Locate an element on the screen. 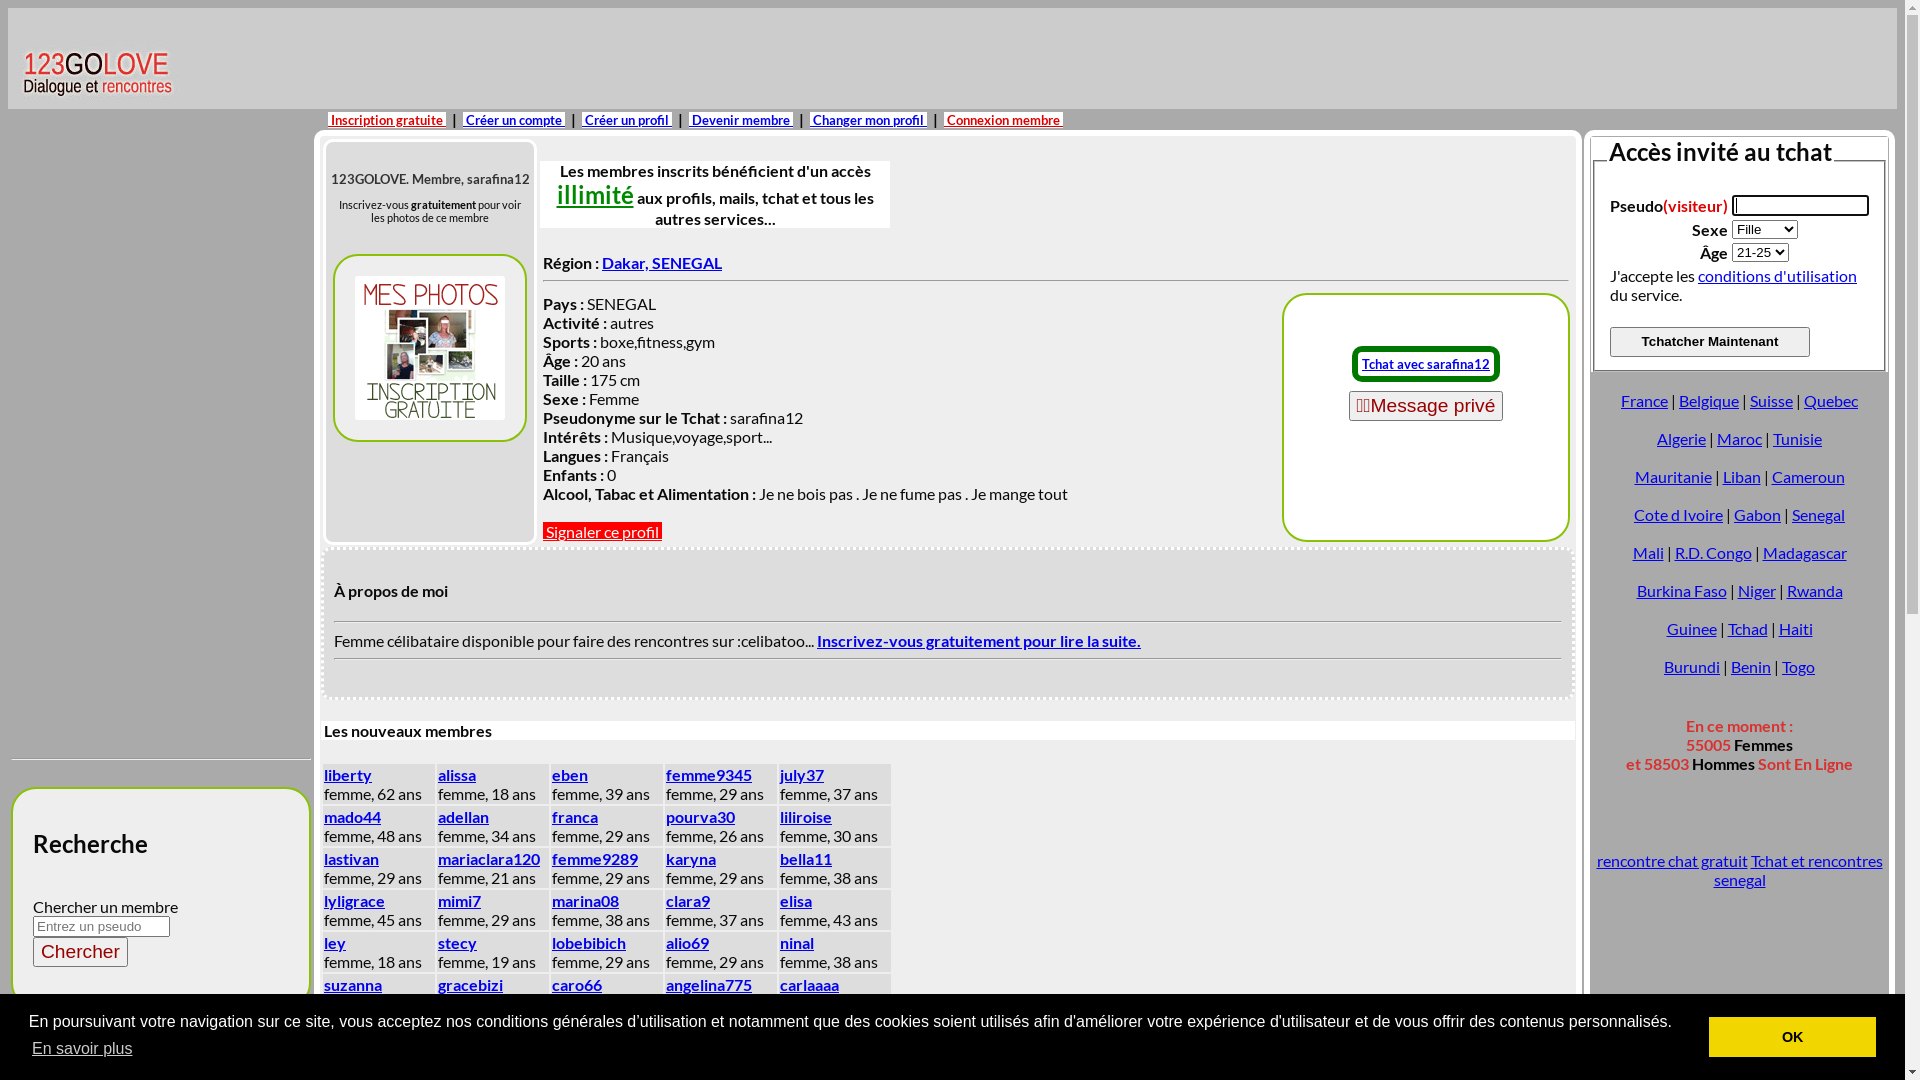 The height and width of the screenshot is (1080, 1920). Belgique is located at coordinates (1709, 400).